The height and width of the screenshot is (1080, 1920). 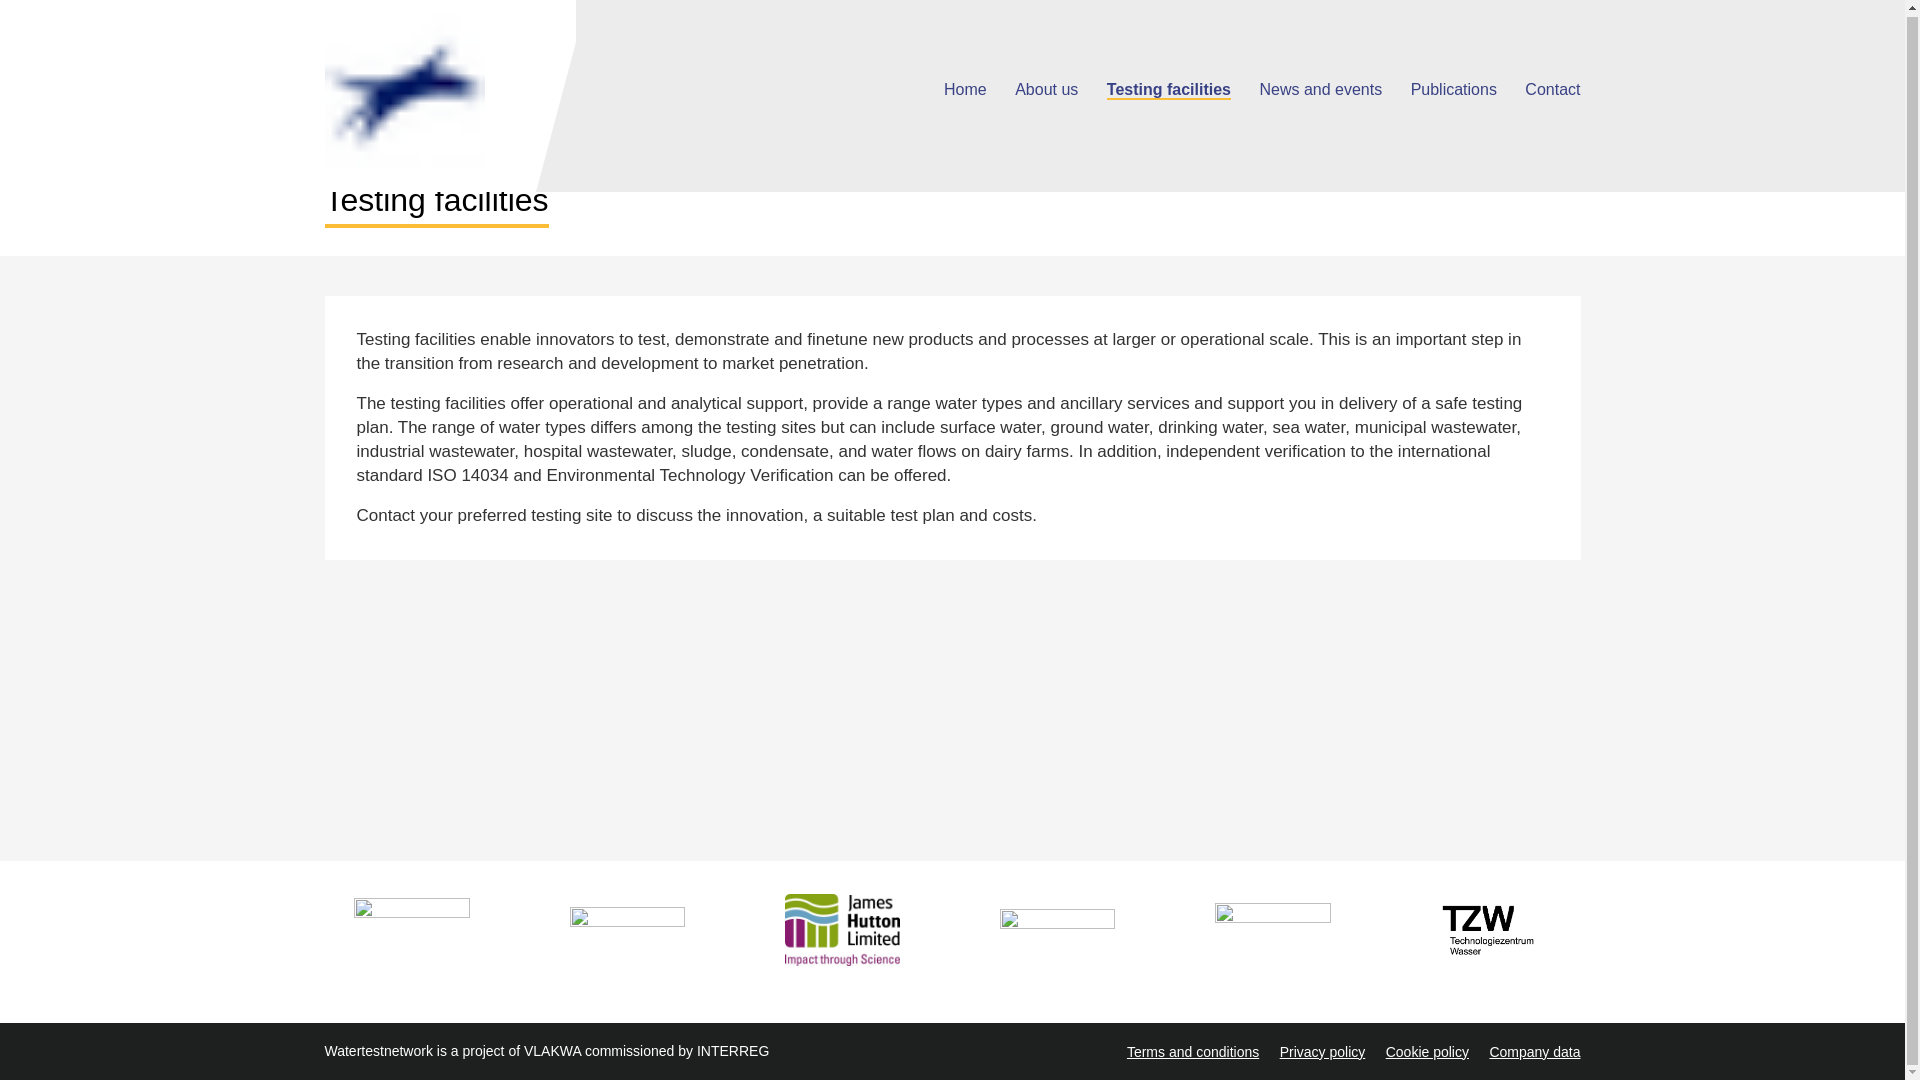 I want to click on About us, so click(x=1046, y=87).